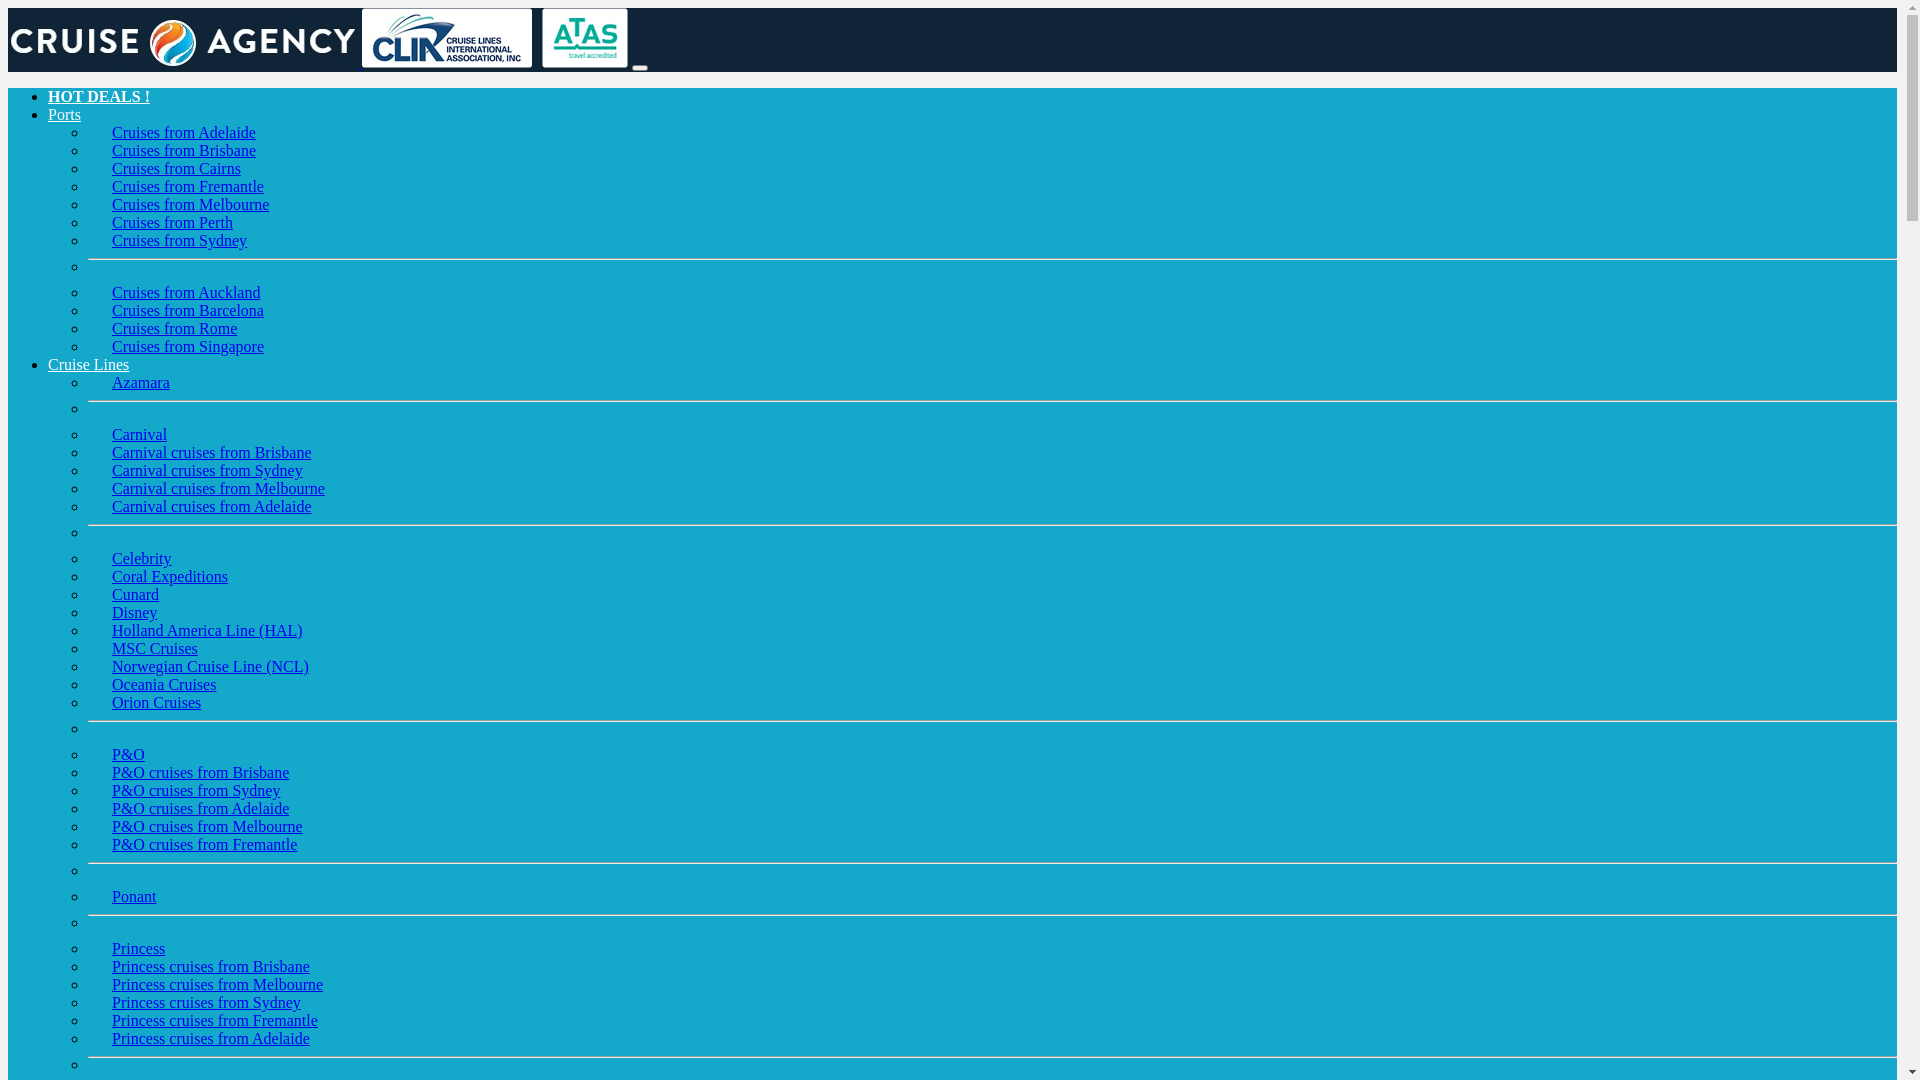 This screenshot has width=1920, height=1080. What do you see at coordinates (206, 1002) in the screenshot?
I see `Princess cruises from Sydney` at bounding box center [206, 1002].